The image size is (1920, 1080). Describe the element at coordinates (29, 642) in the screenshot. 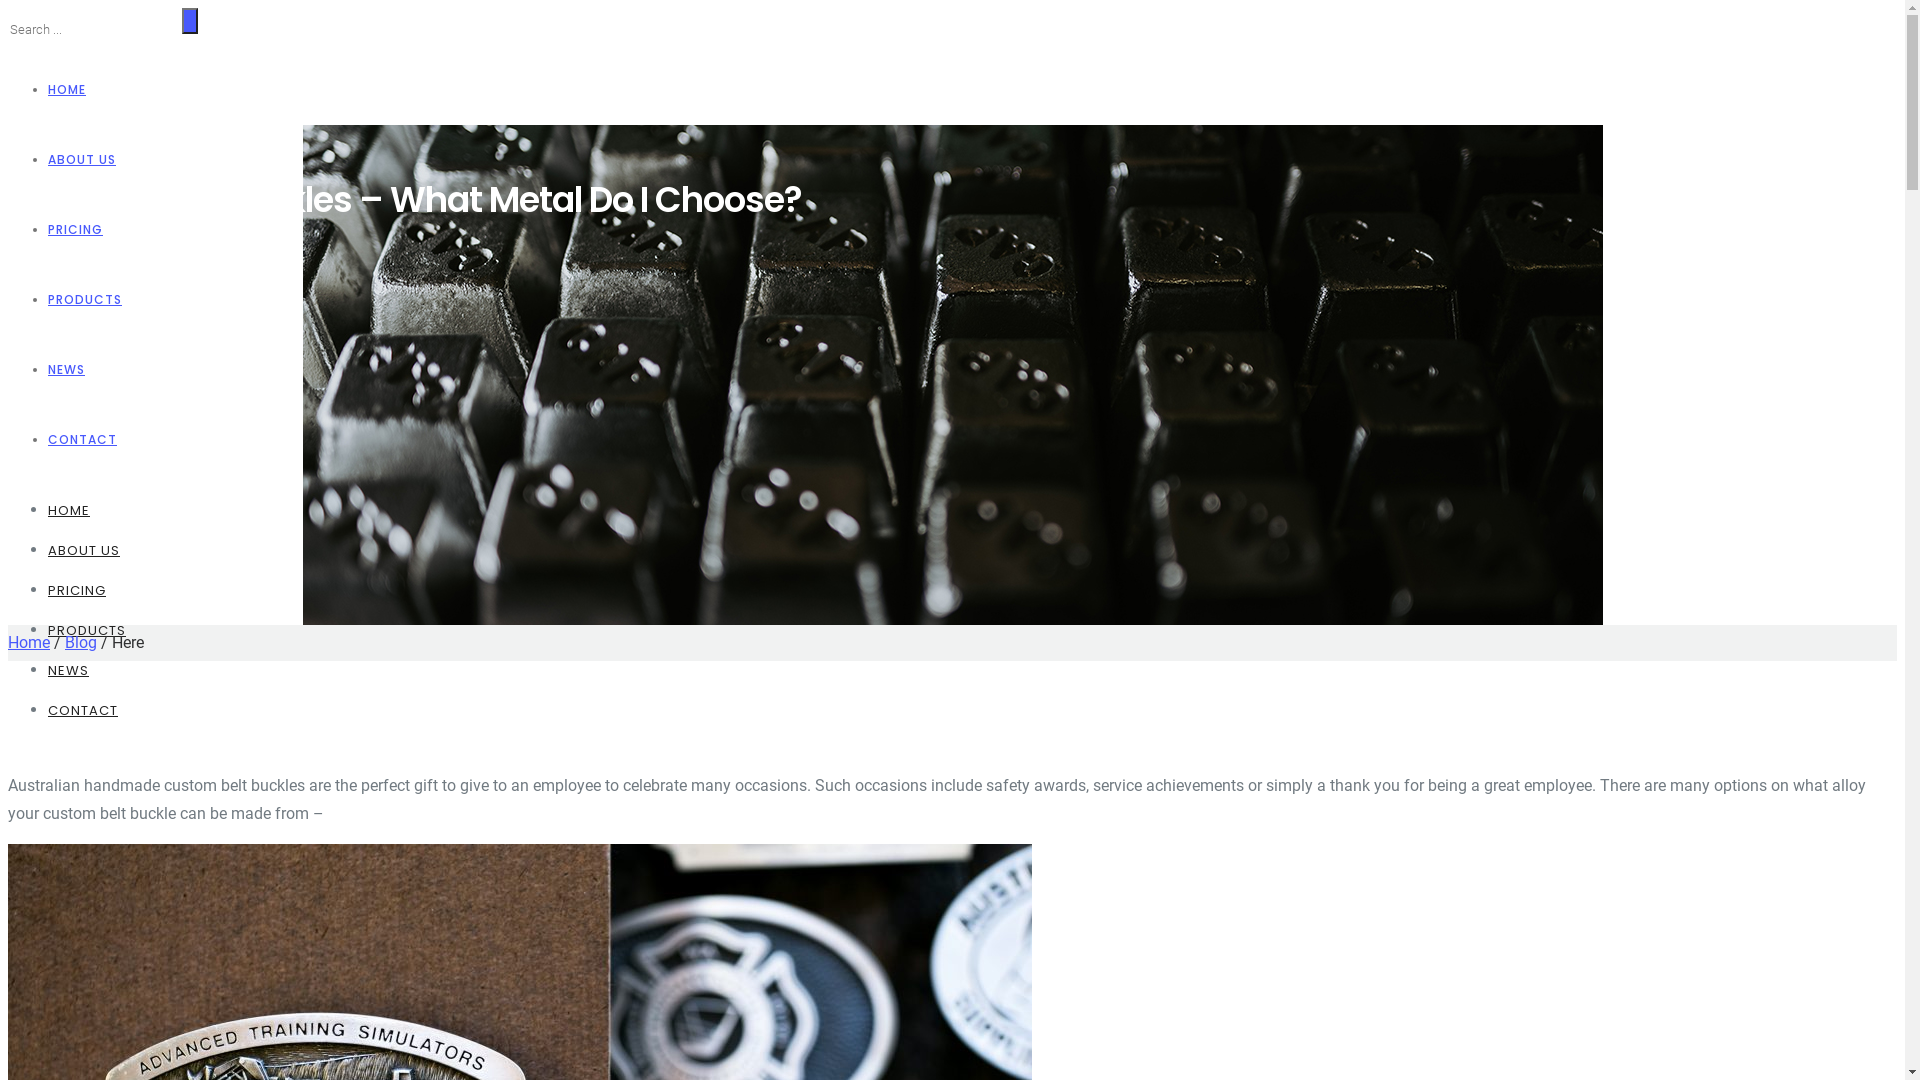

I see `Home` at that location.